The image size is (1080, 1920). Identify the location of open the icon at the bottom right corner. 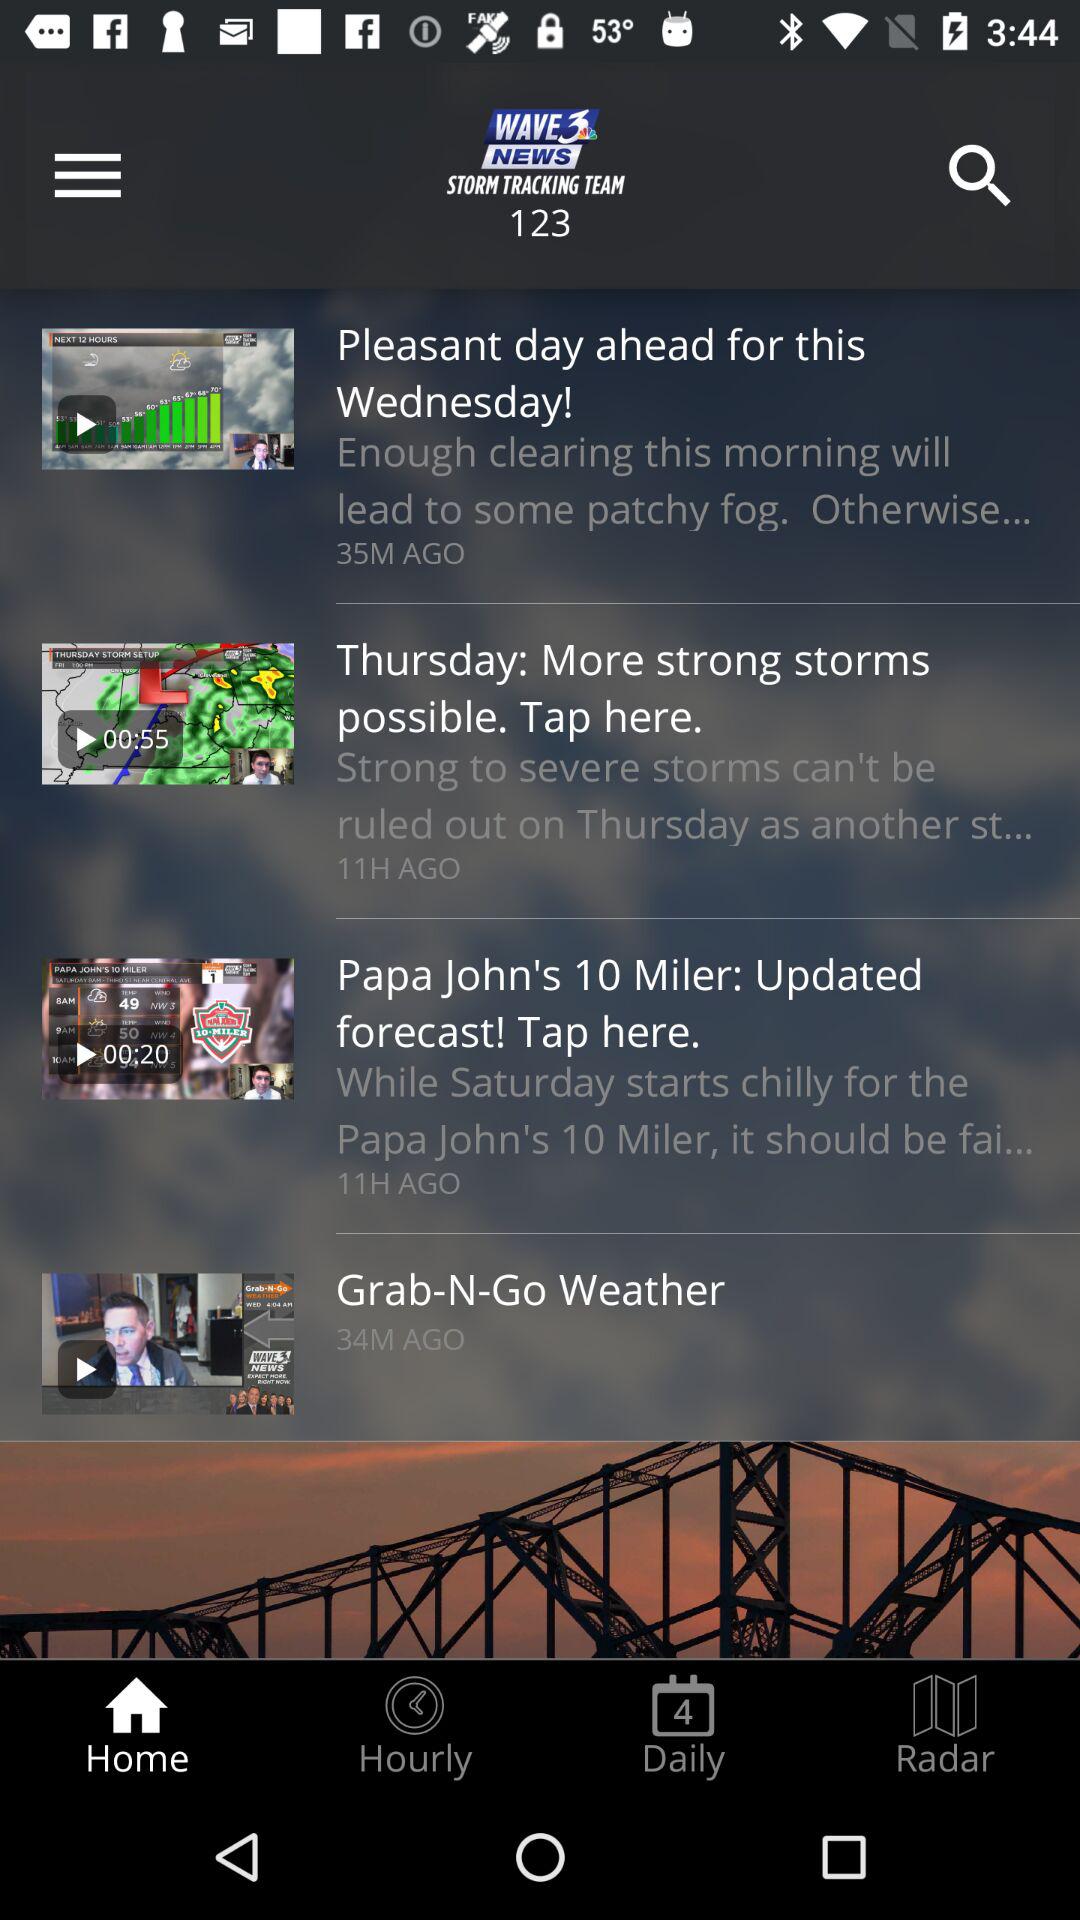
(945, 1726).